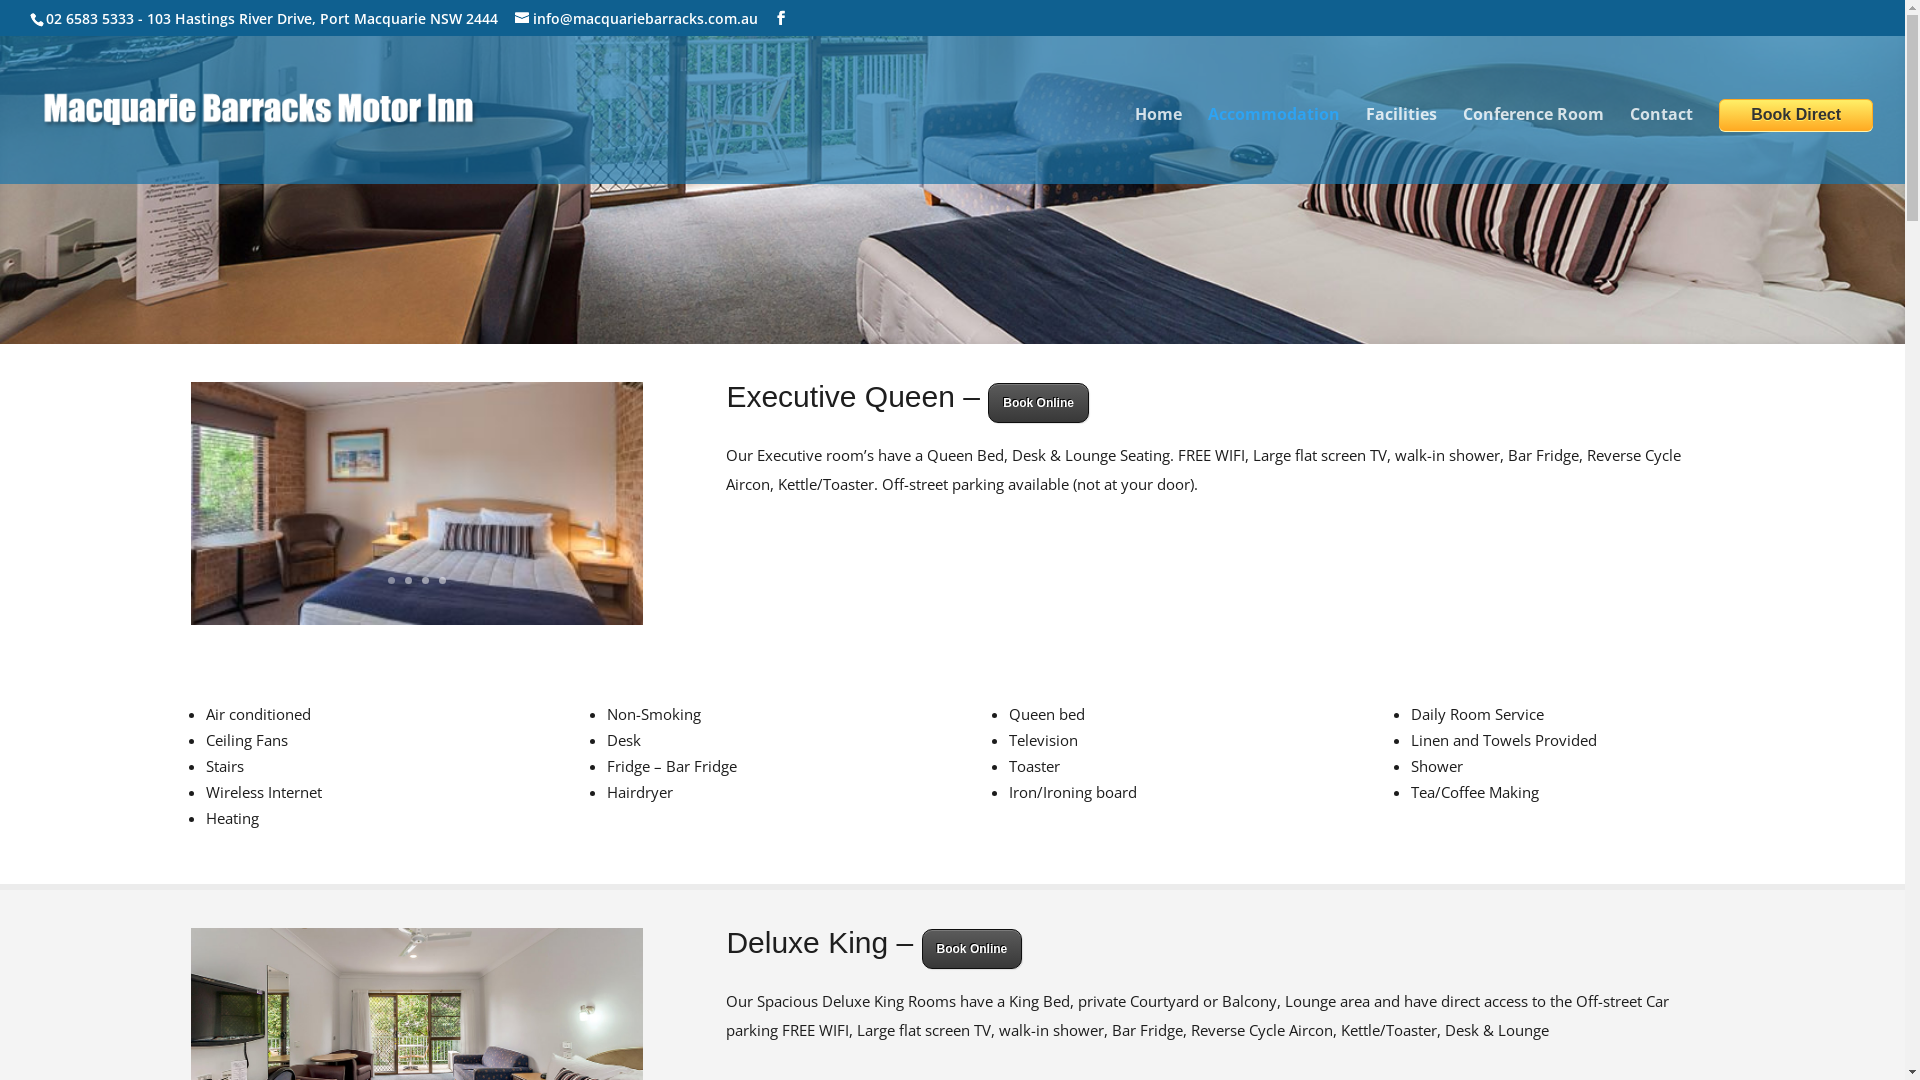 The image size is (1920, 1080). Describe the element at coordinates (442, 580) in the screenshot. I see `4` at that location.